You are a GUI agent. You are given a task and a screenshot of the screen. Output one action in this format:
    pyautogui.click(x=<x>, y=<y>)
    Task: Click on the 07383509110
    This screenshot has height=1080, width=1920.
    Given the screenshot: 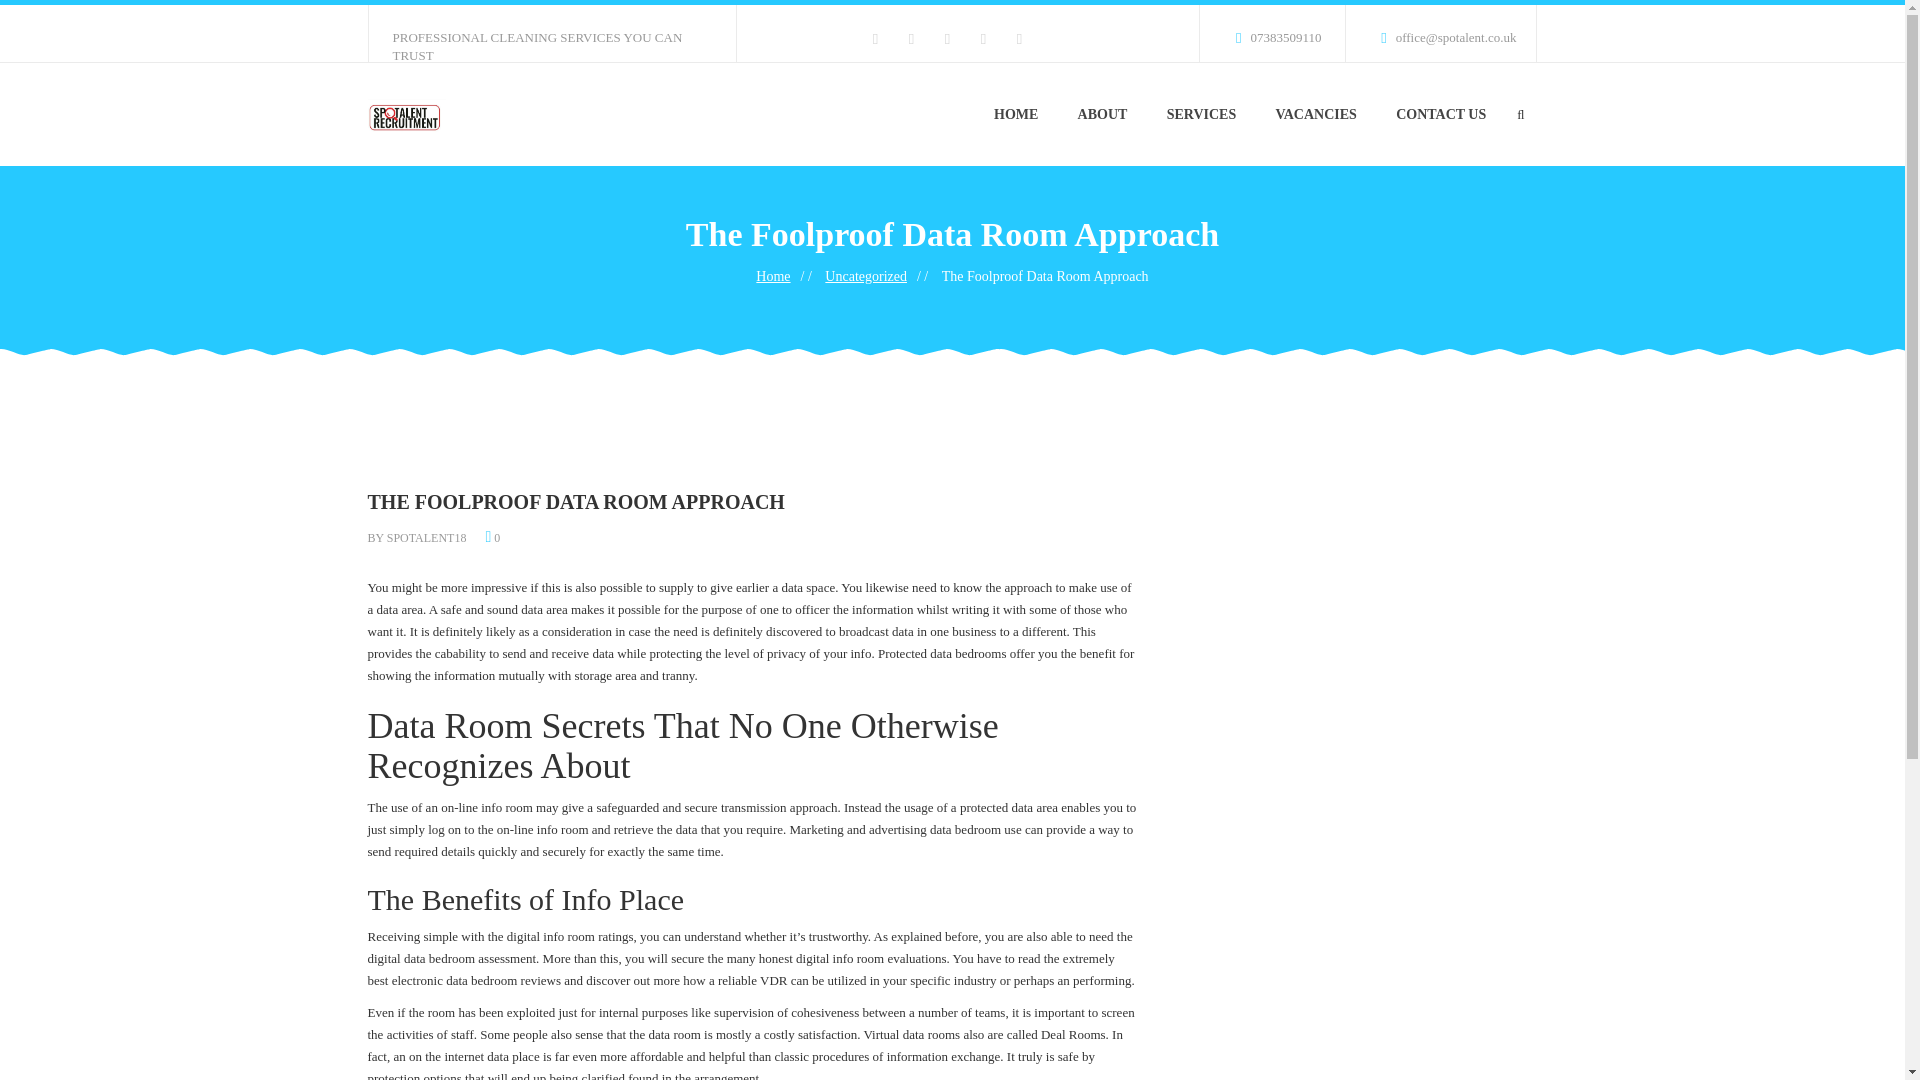 What is the action you would take?
    pyautogui.click(x=1269, y=33)
    